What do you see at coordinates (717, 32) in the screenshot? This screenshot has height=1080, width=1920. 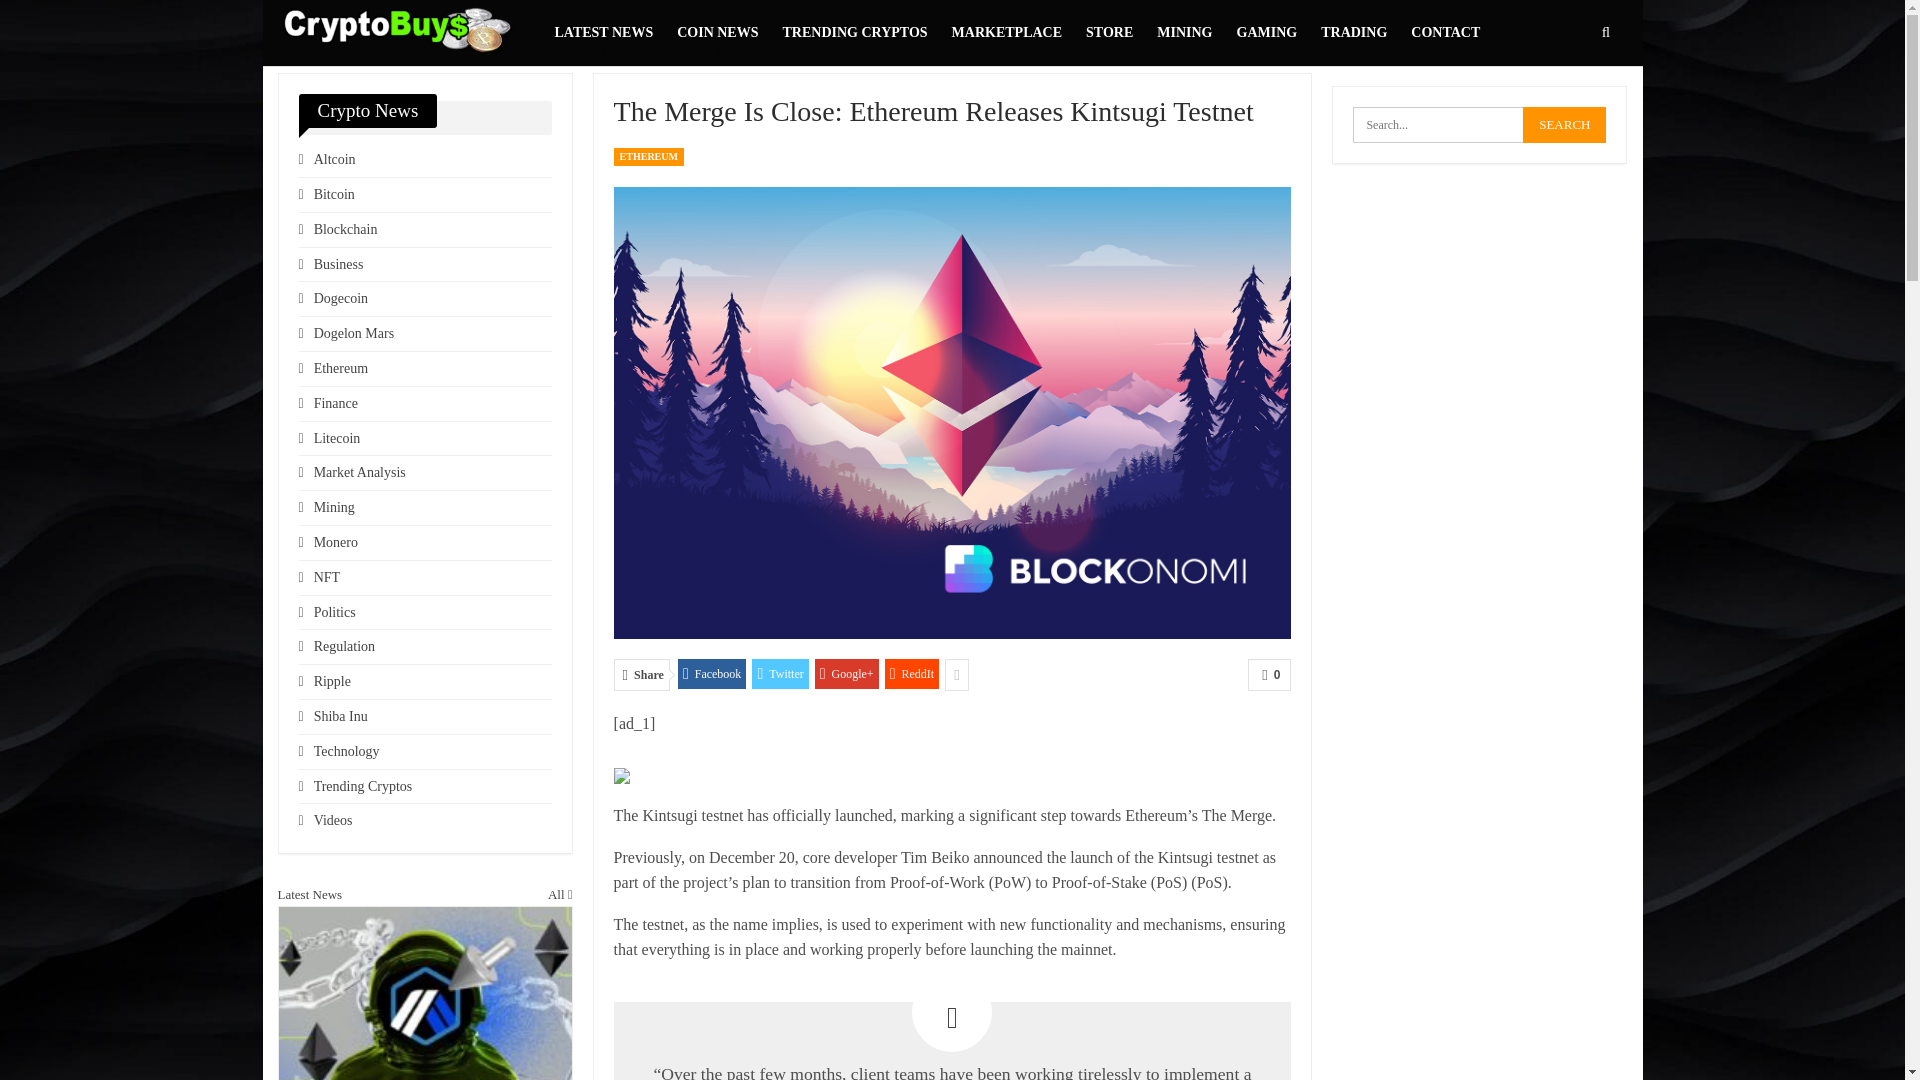 I see `COIN NEWS` at bounding box center [717, 32].